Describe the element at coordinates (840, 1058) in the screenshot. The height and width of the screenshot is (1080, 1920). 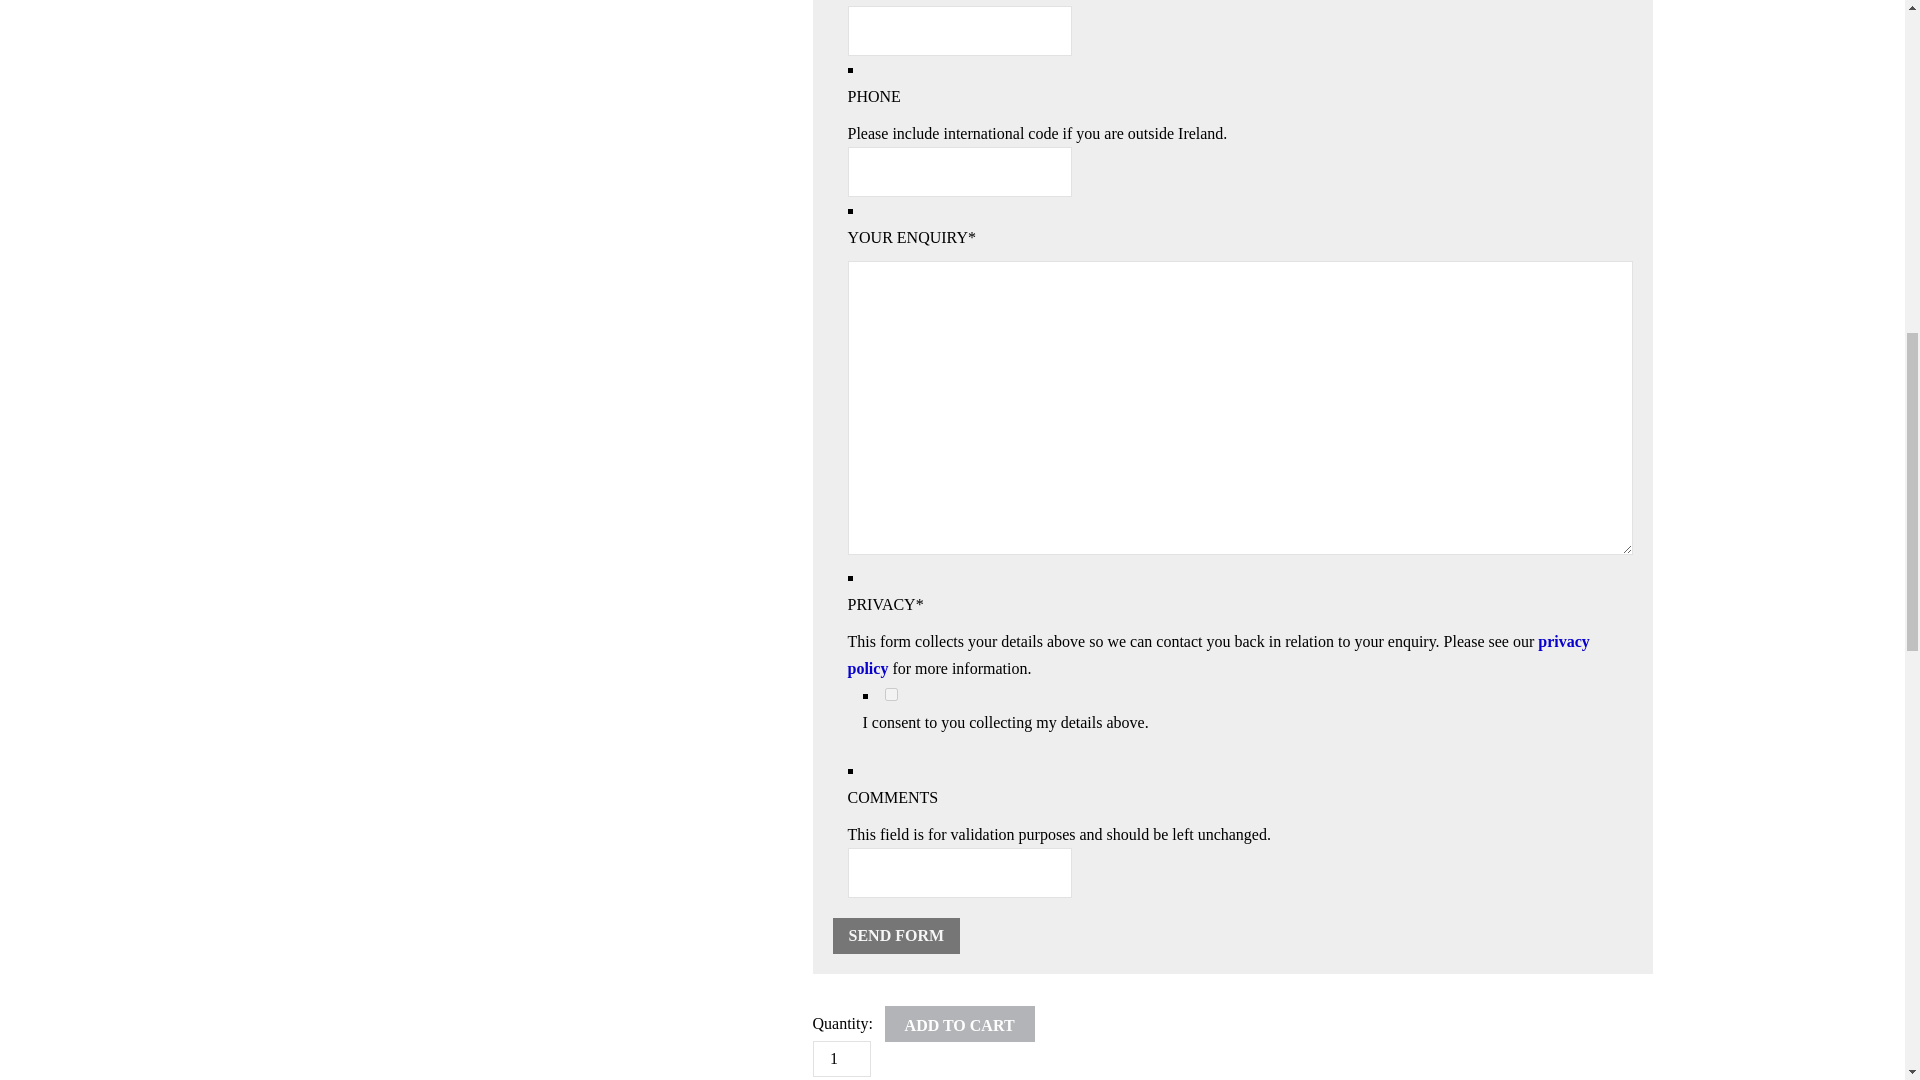
I see `1` at that location.